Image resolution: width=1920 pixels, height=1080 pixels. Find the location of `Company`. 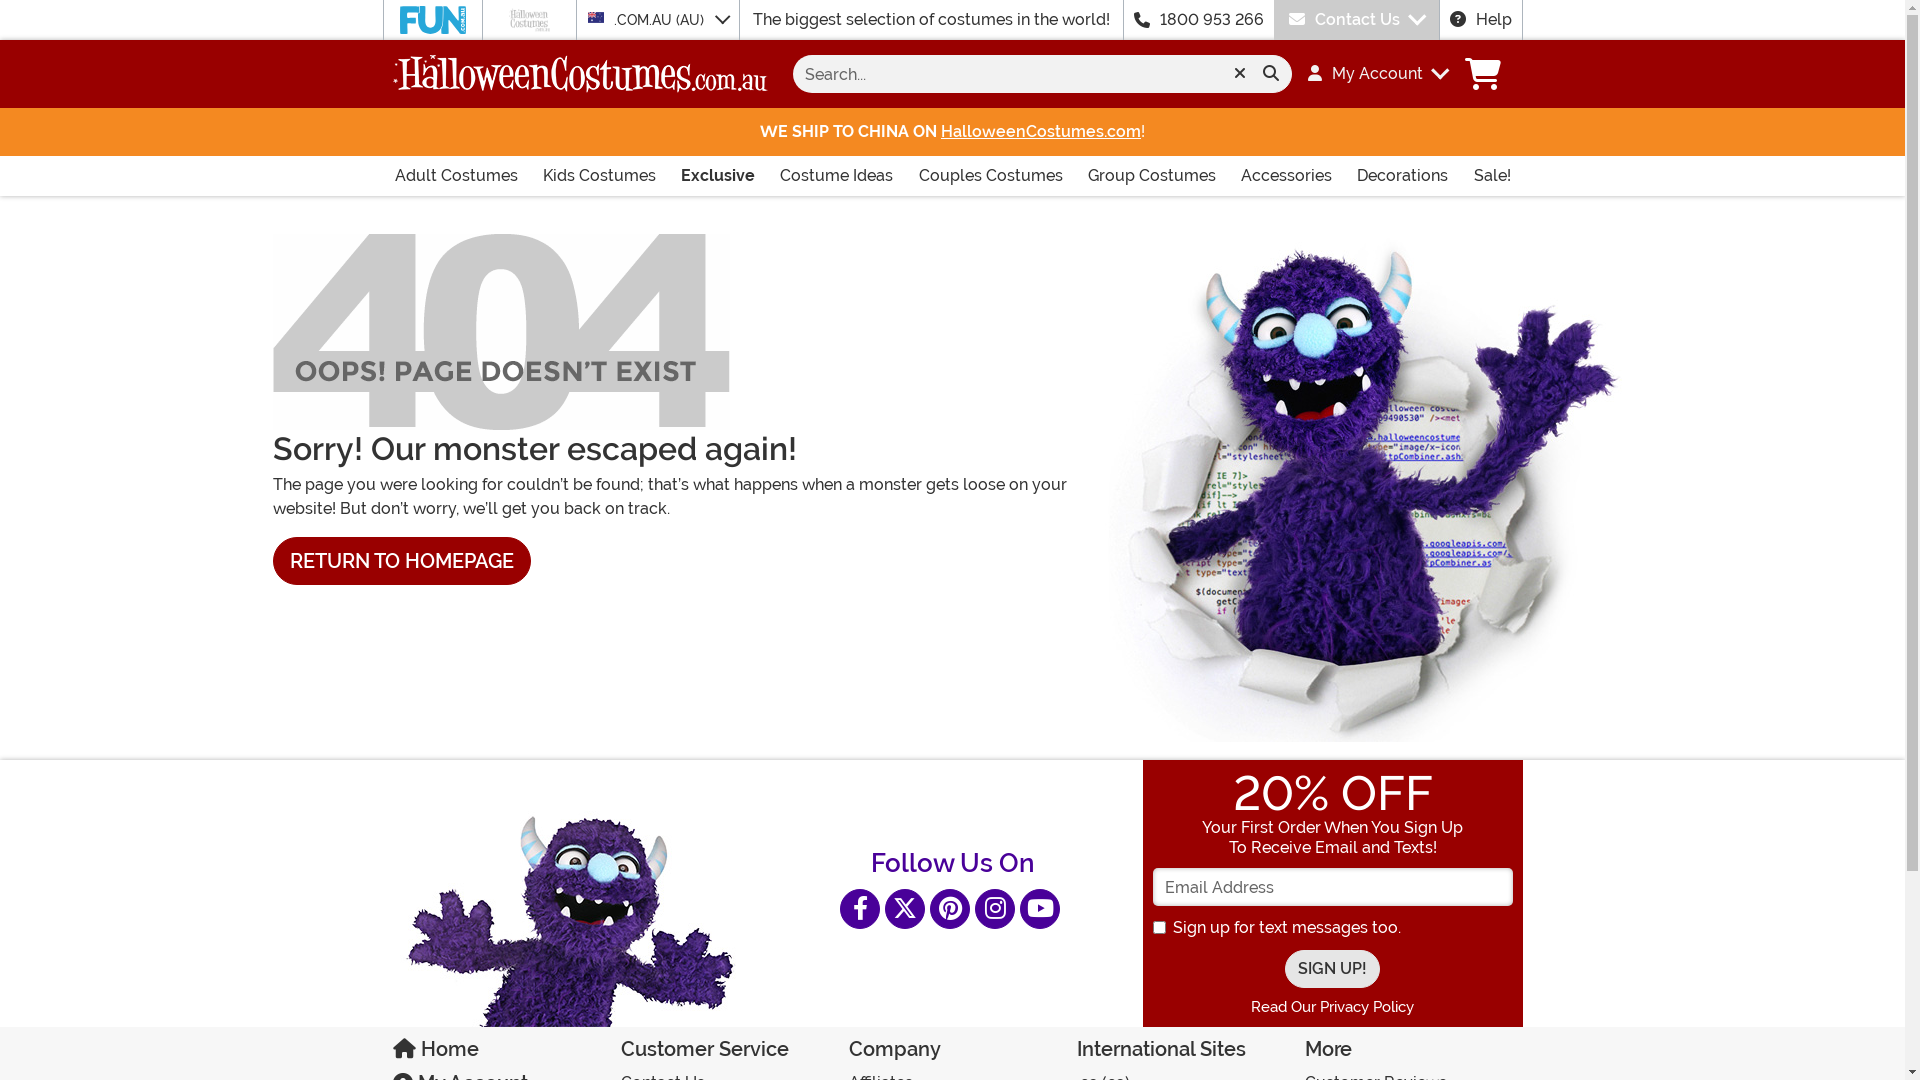

Company is located at coordinates (952, 1054).